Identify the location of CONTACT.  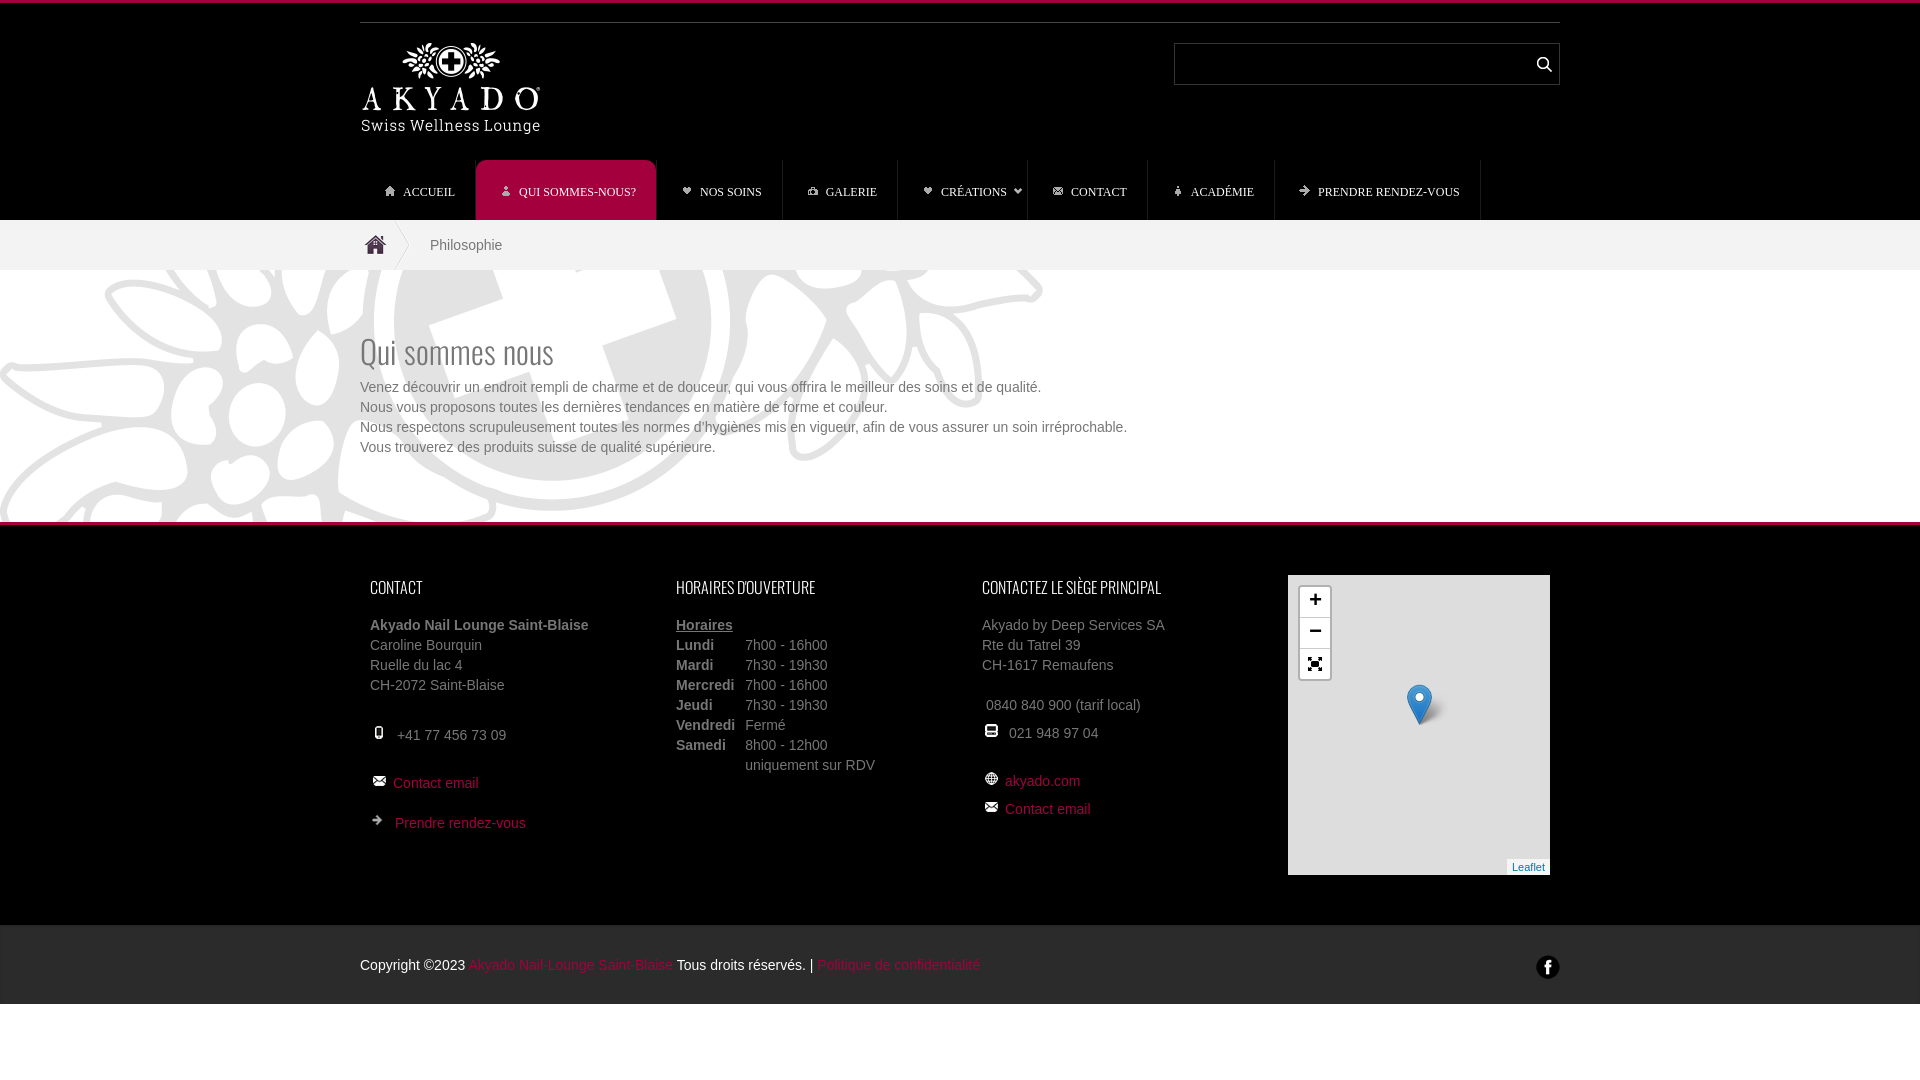
(1088, 190).